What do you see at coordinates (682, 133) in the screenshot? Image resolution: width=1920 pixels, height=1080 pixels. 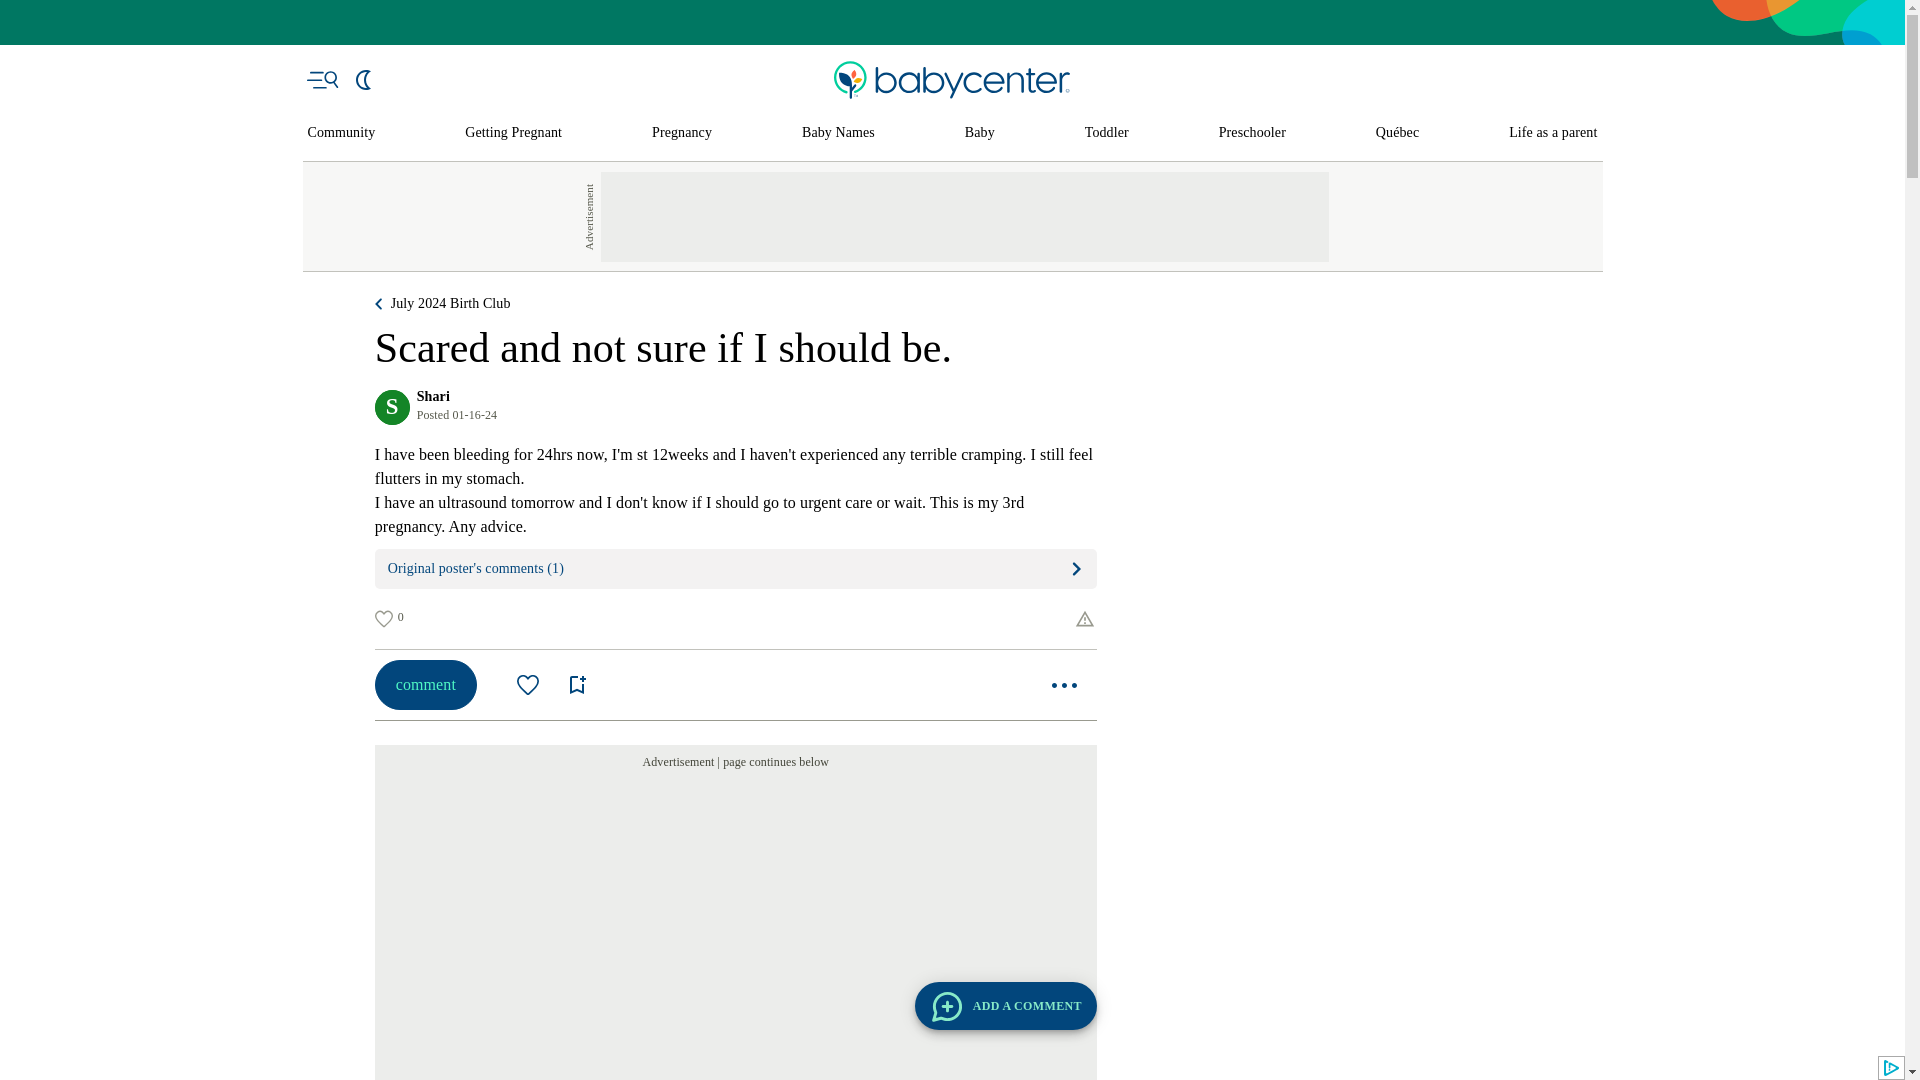 I see `Pregnancy` at bounding box center [682, 133].